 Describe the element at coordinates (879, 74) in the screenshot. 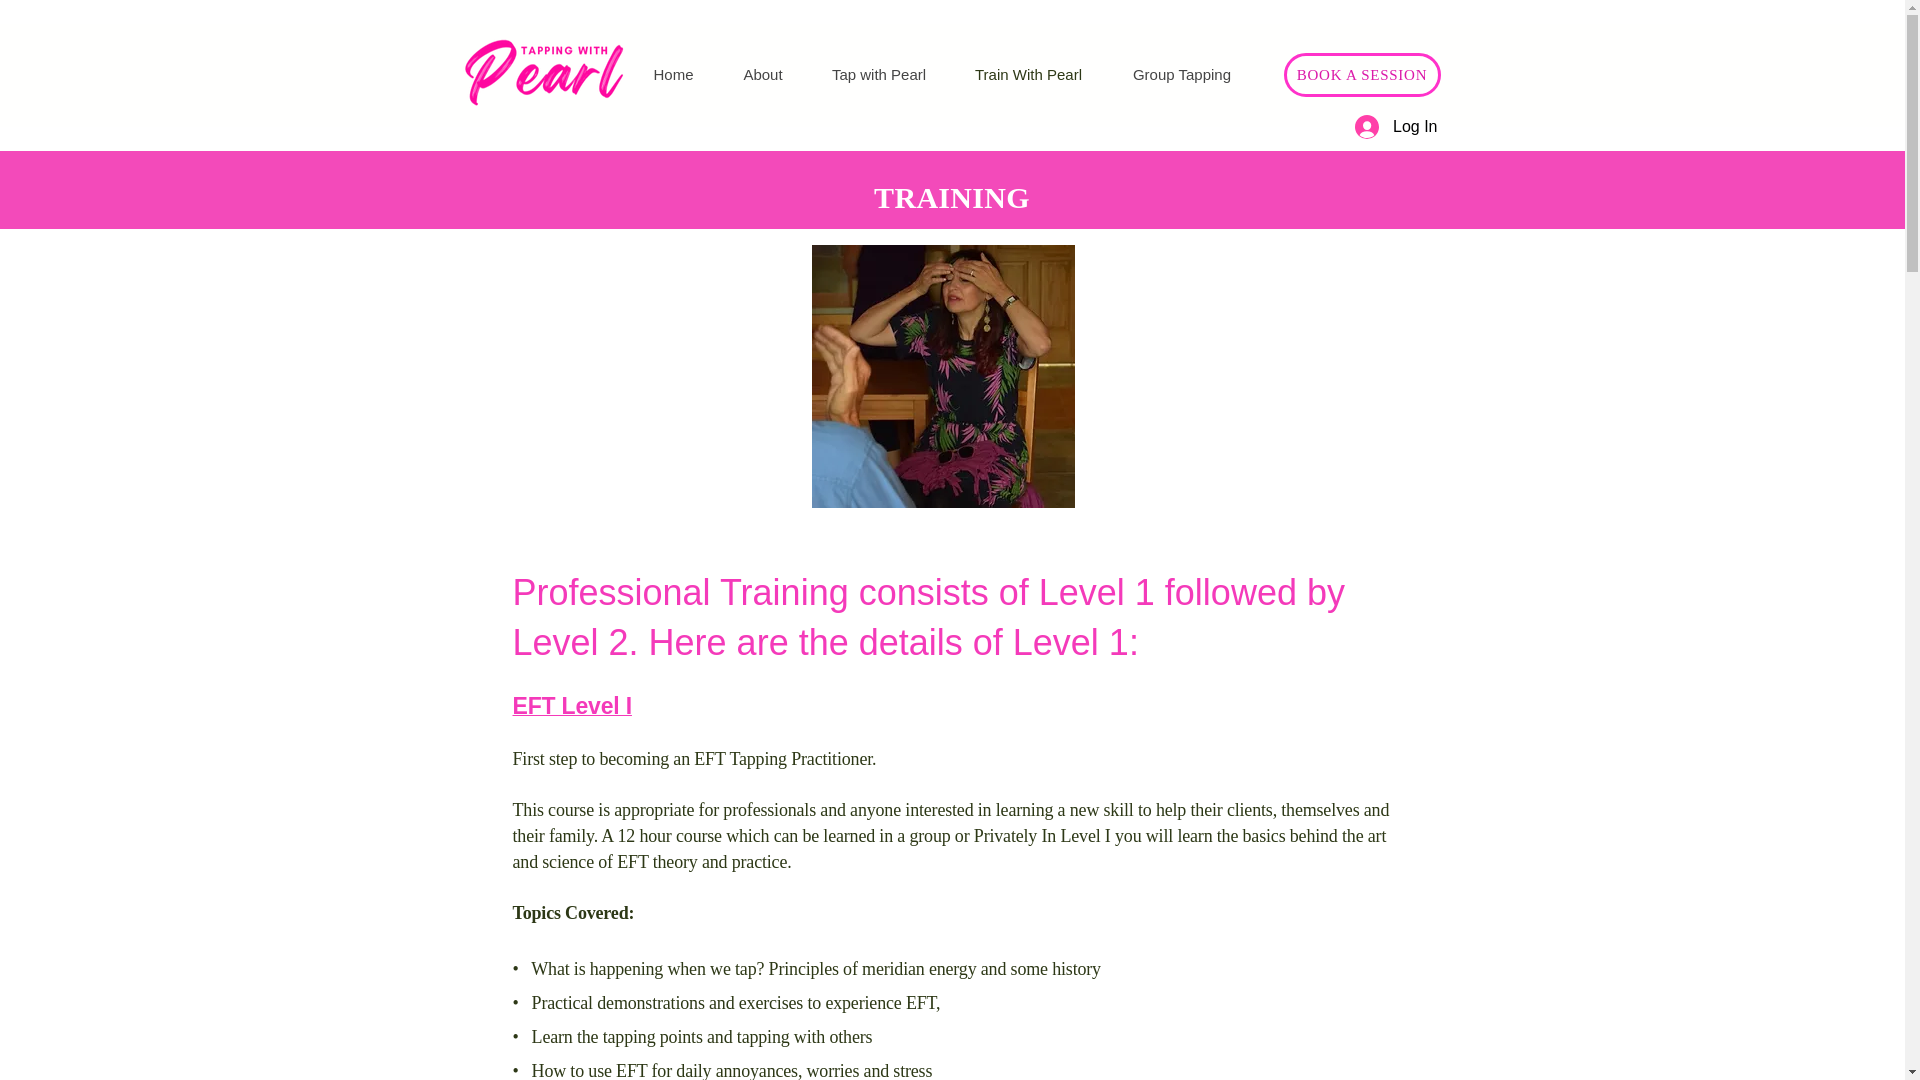

I see `Tap with Pearl` at that location.